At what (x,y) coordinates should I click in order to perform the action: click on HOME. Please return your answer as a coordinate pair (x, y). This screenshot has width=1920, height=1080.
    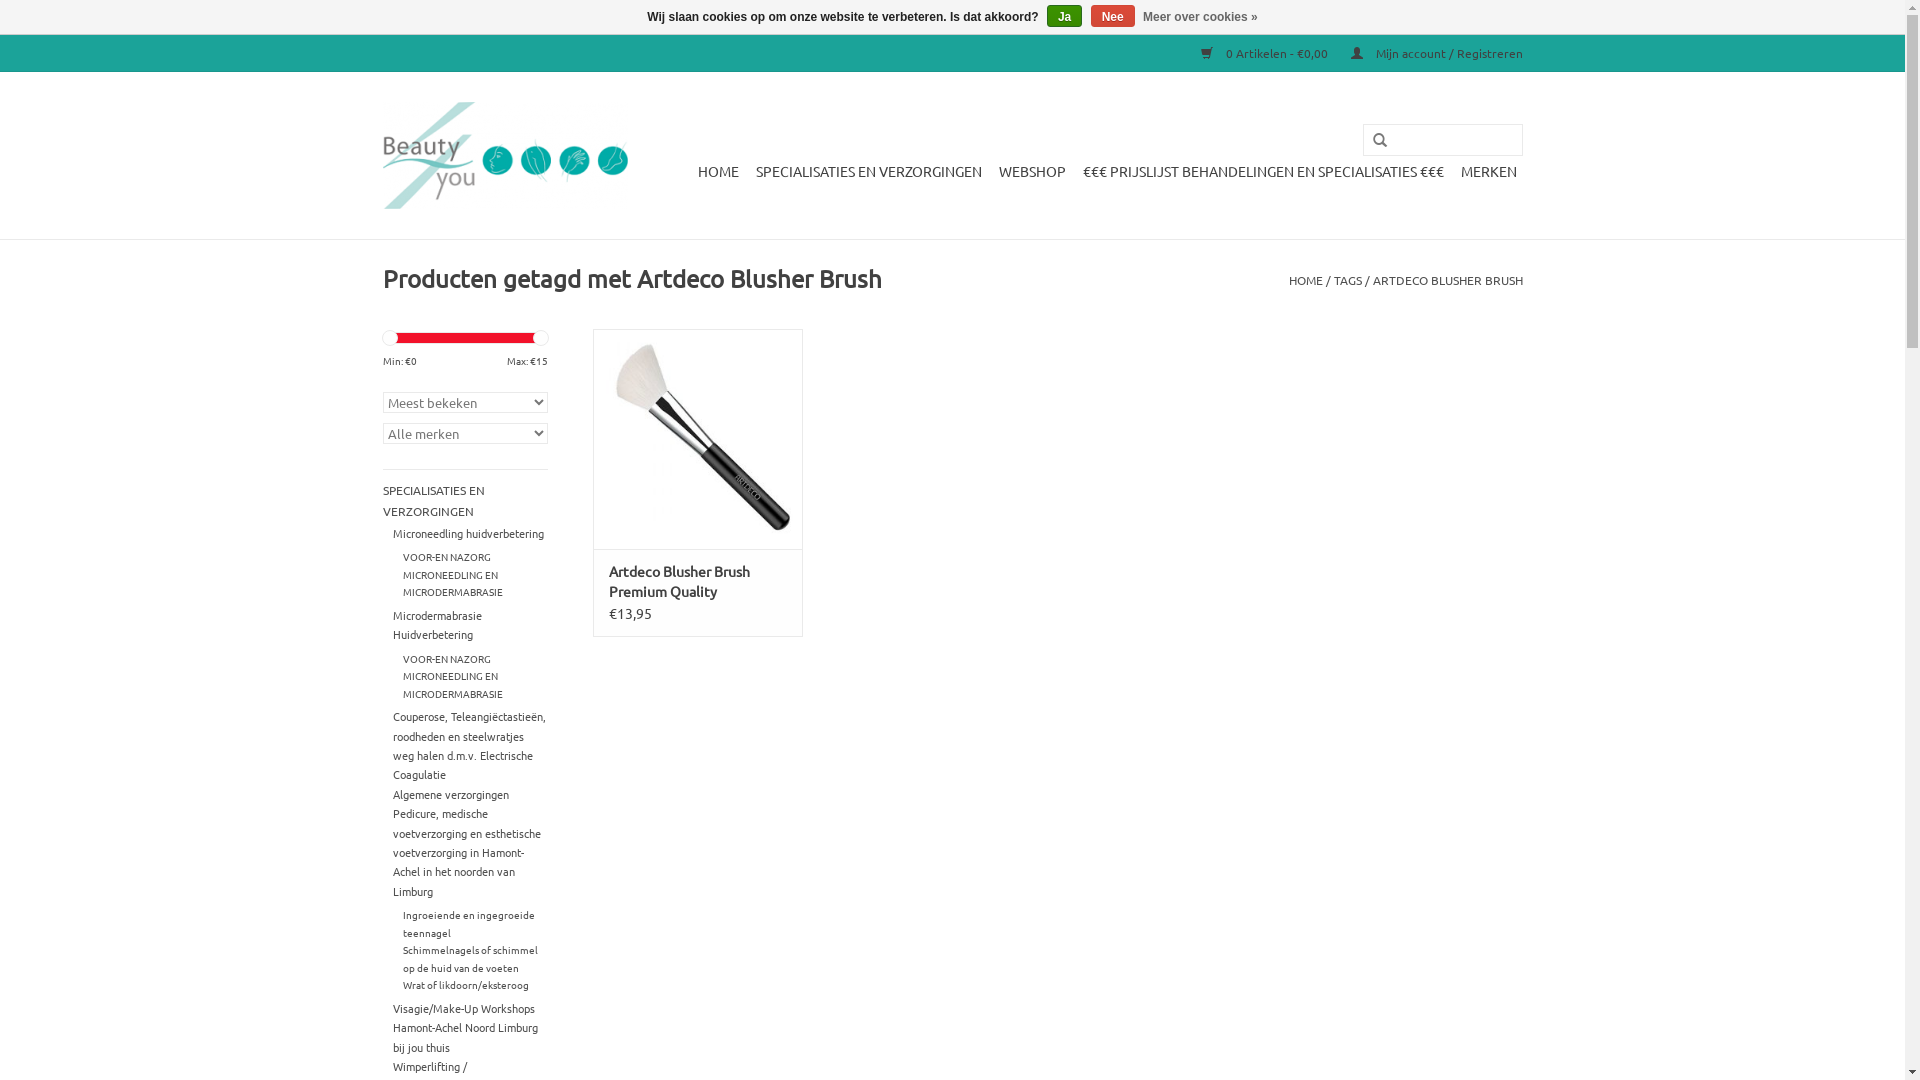
    Looking at the image, I should click on (1305, 280).